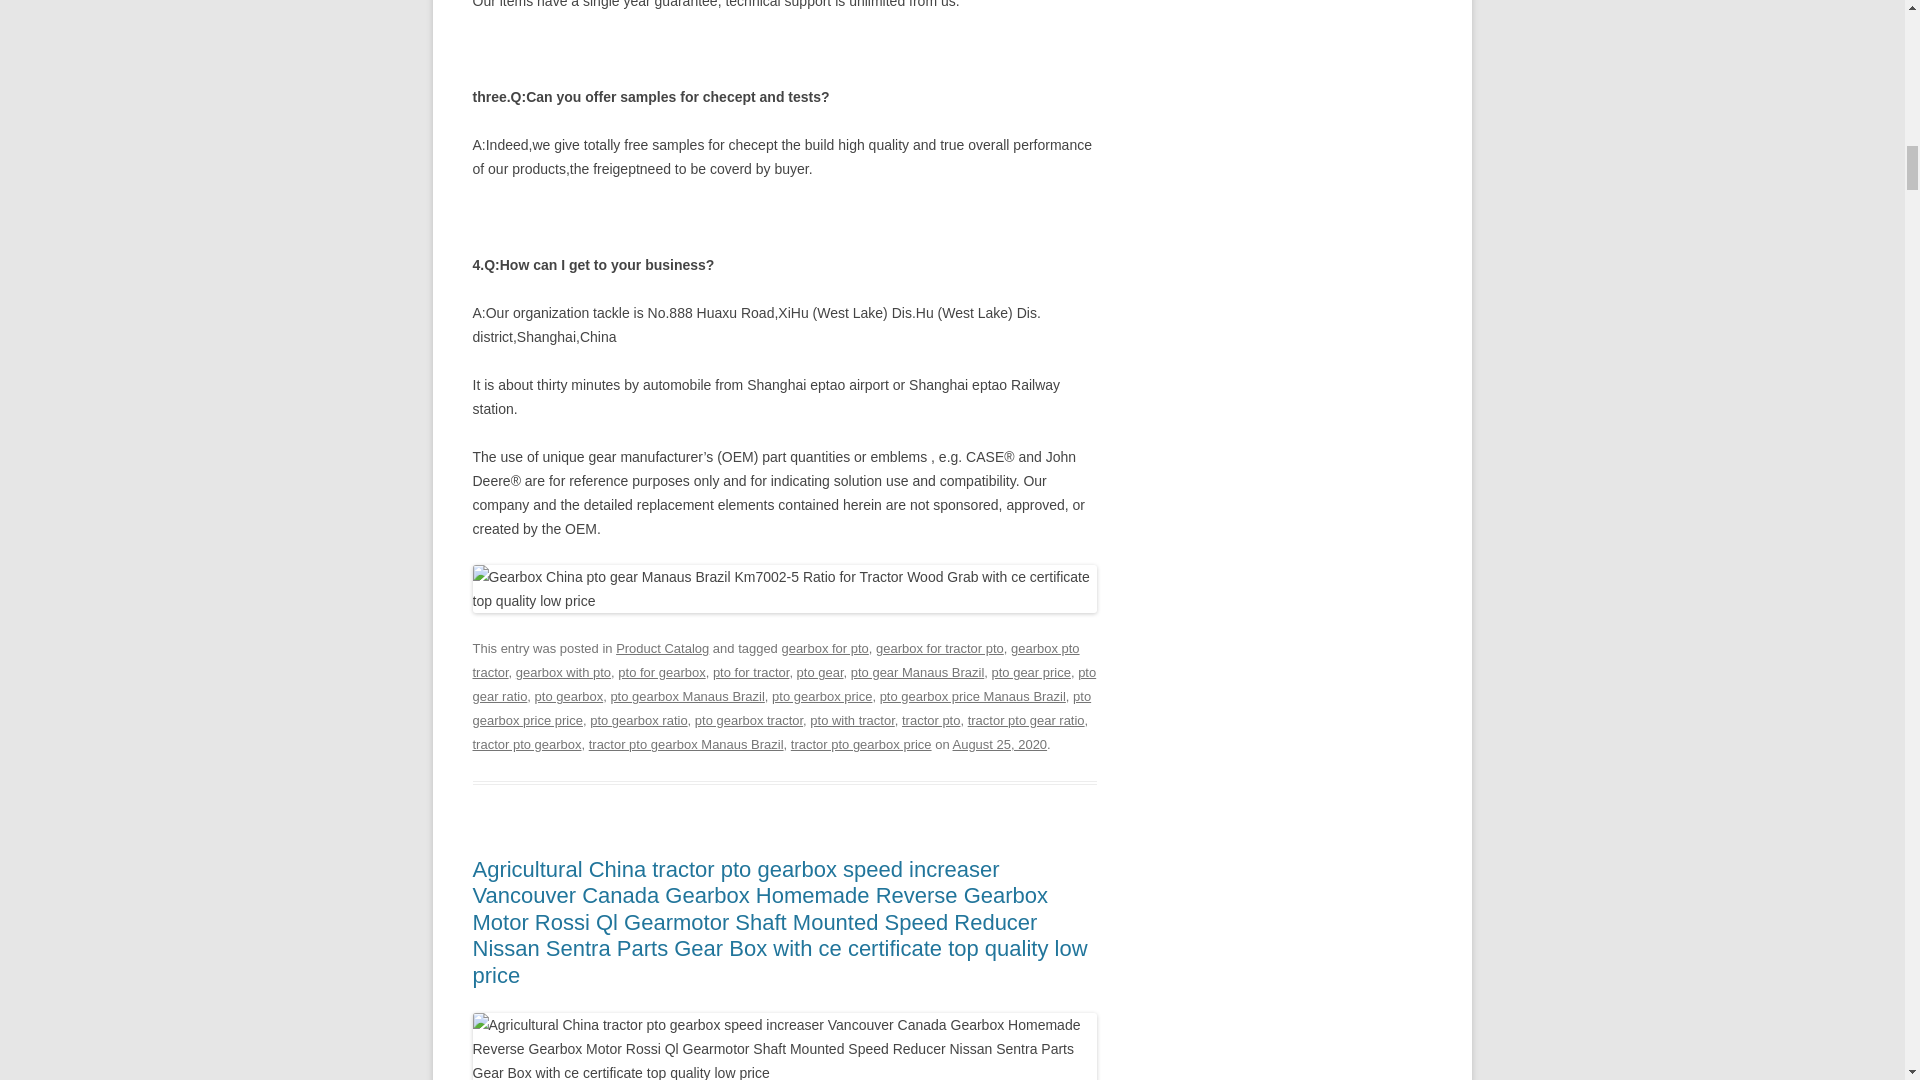  What do you see at coordinates (917, 672) in the screenshot?
I see `pto gear Manaus Brazil` at bounding box center [917, 672].